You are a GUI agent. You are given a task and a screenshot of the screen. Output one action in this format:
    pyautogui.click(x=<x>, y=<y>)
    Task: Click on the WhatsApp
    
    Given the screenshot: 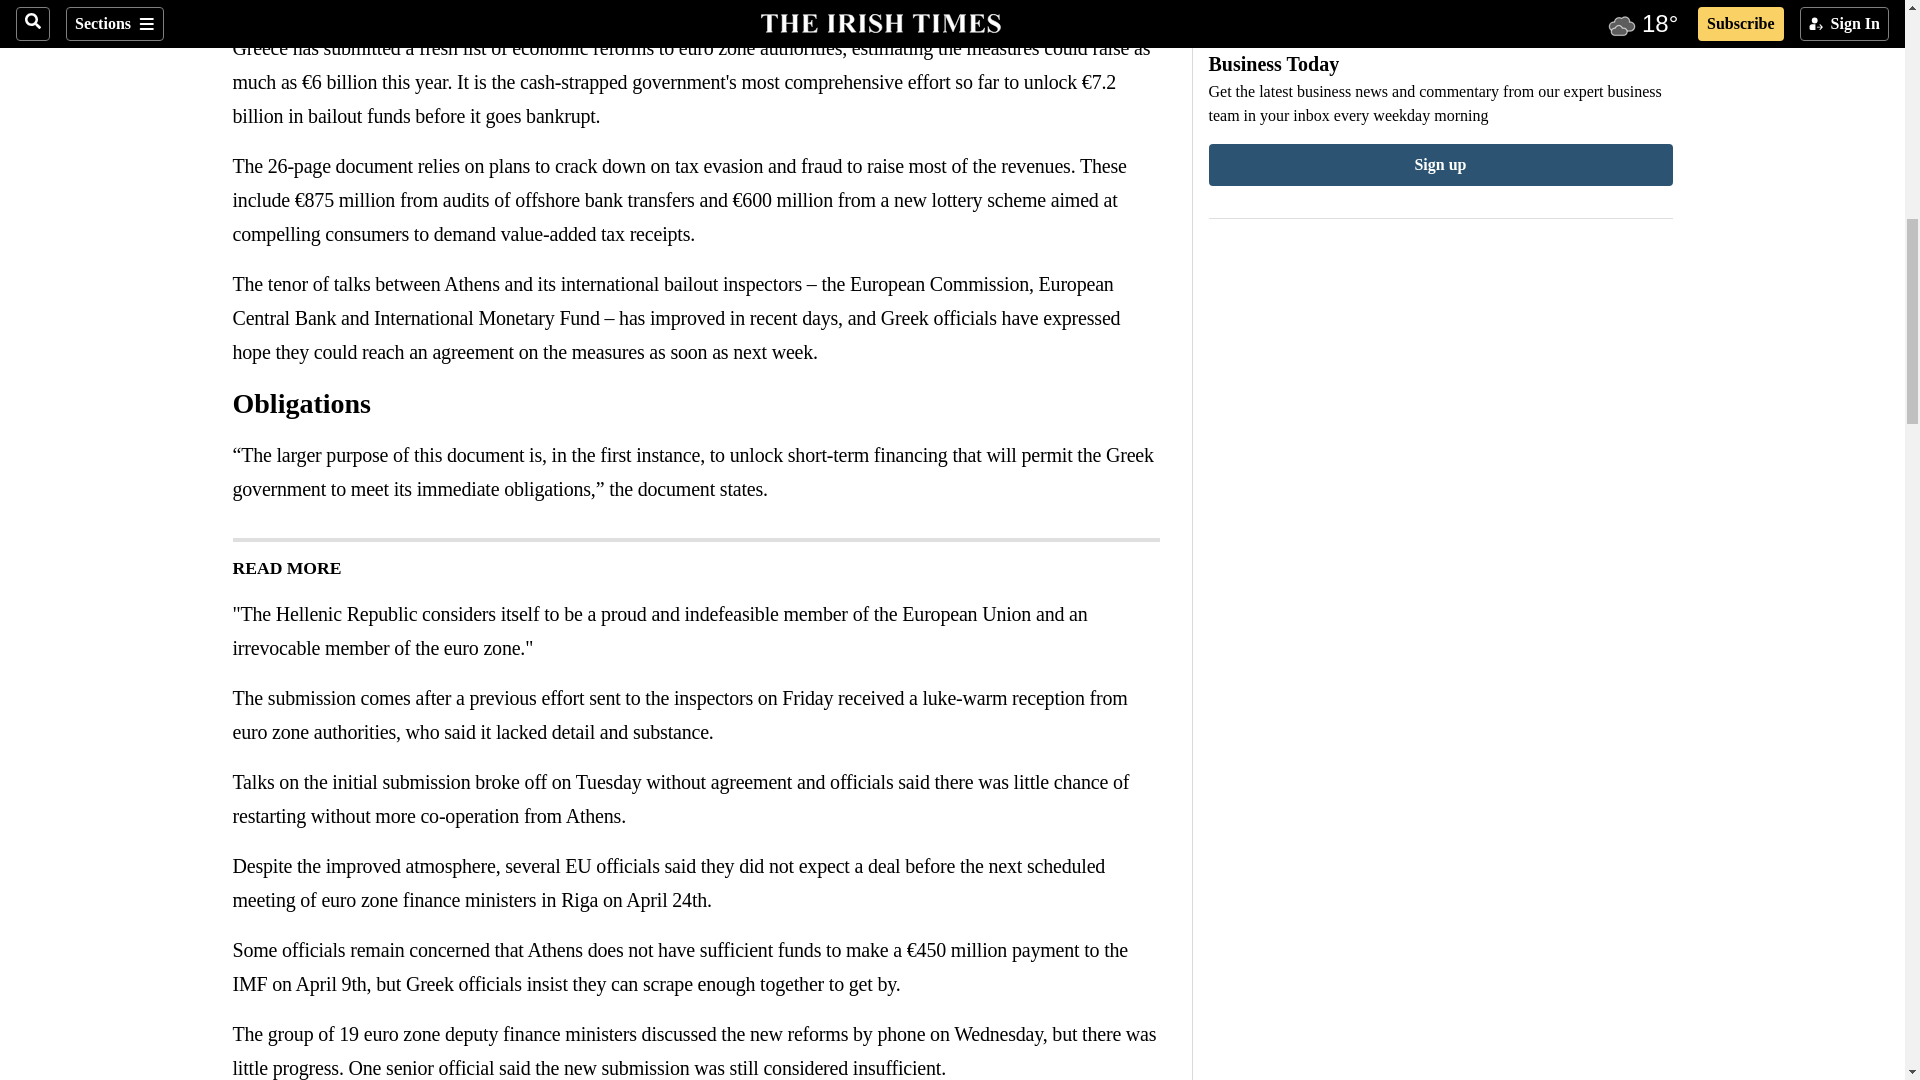 What is the action you would take?
    pyautogui.click(x=324, y=8)
    